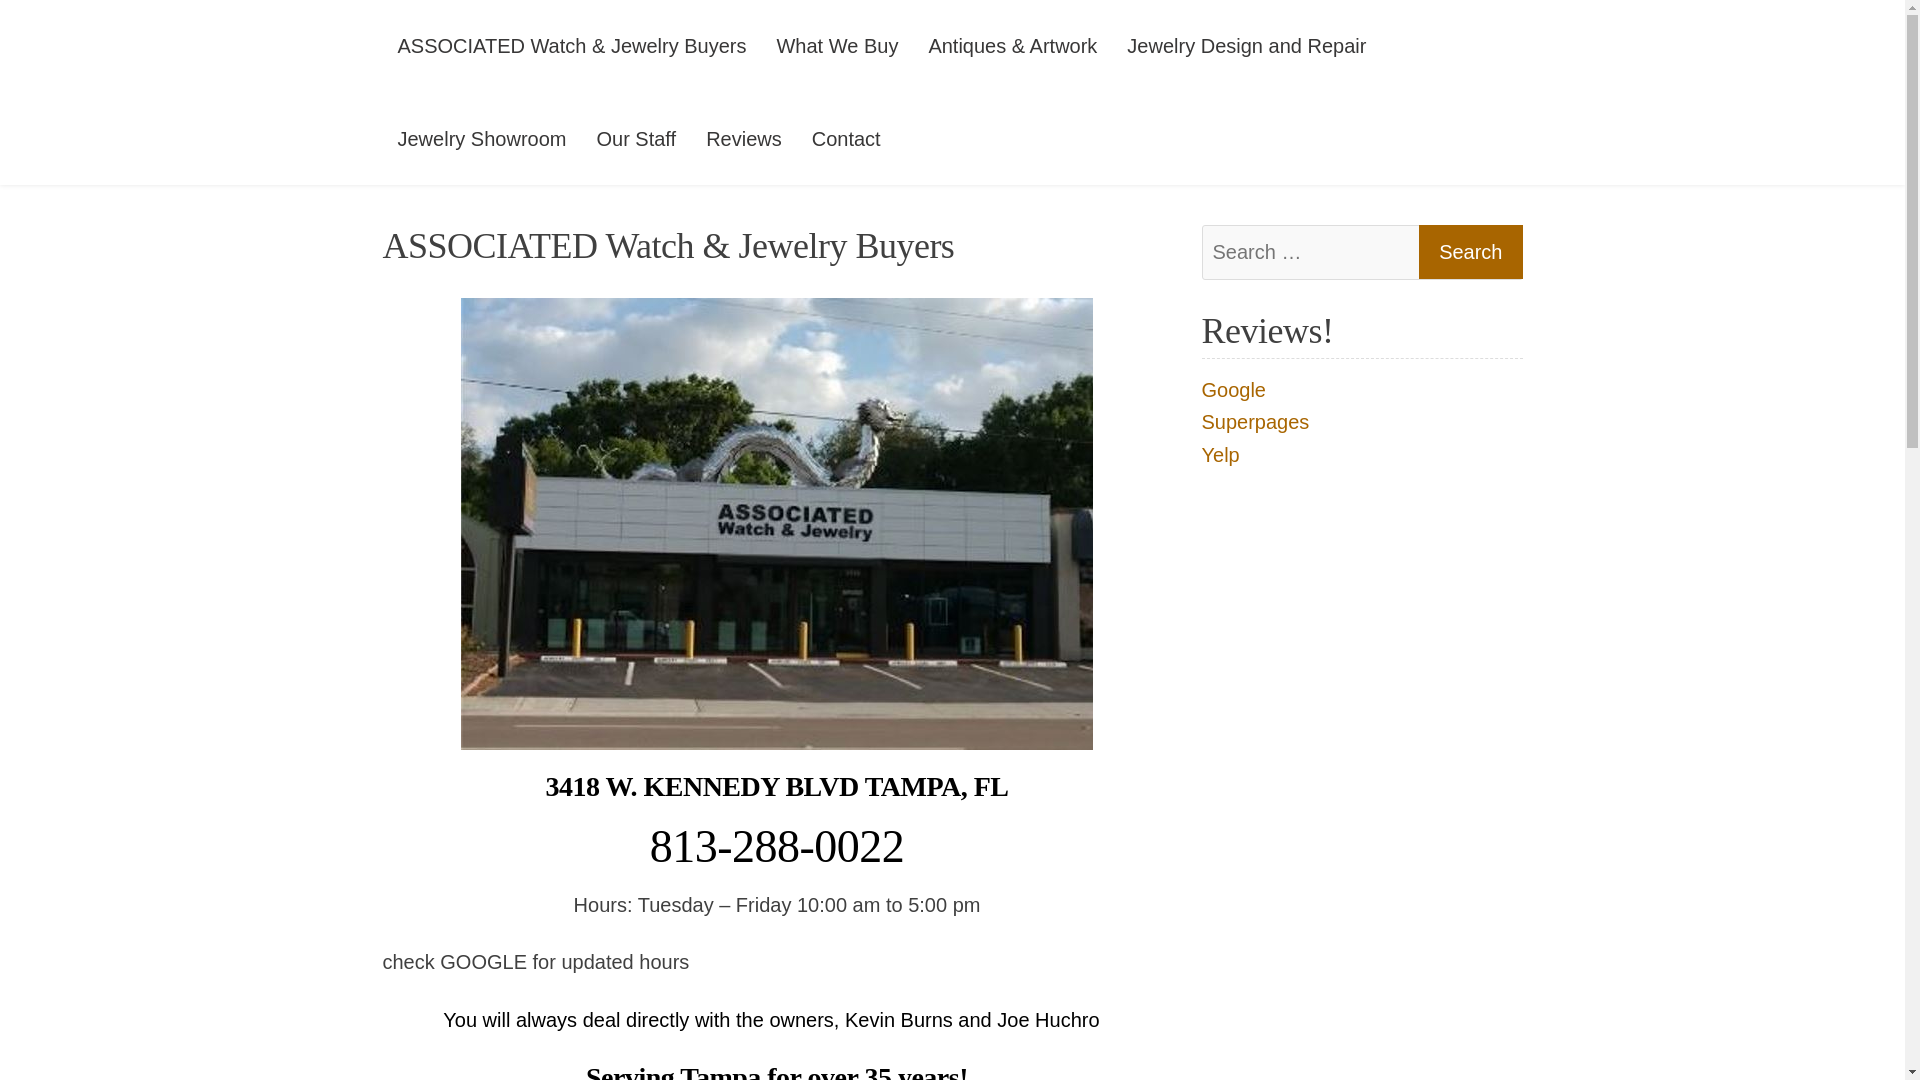 The image size is (1920, 1080). Describe the element at coordinates (1470, 251) in the screenshot. I see `Search` at that location.